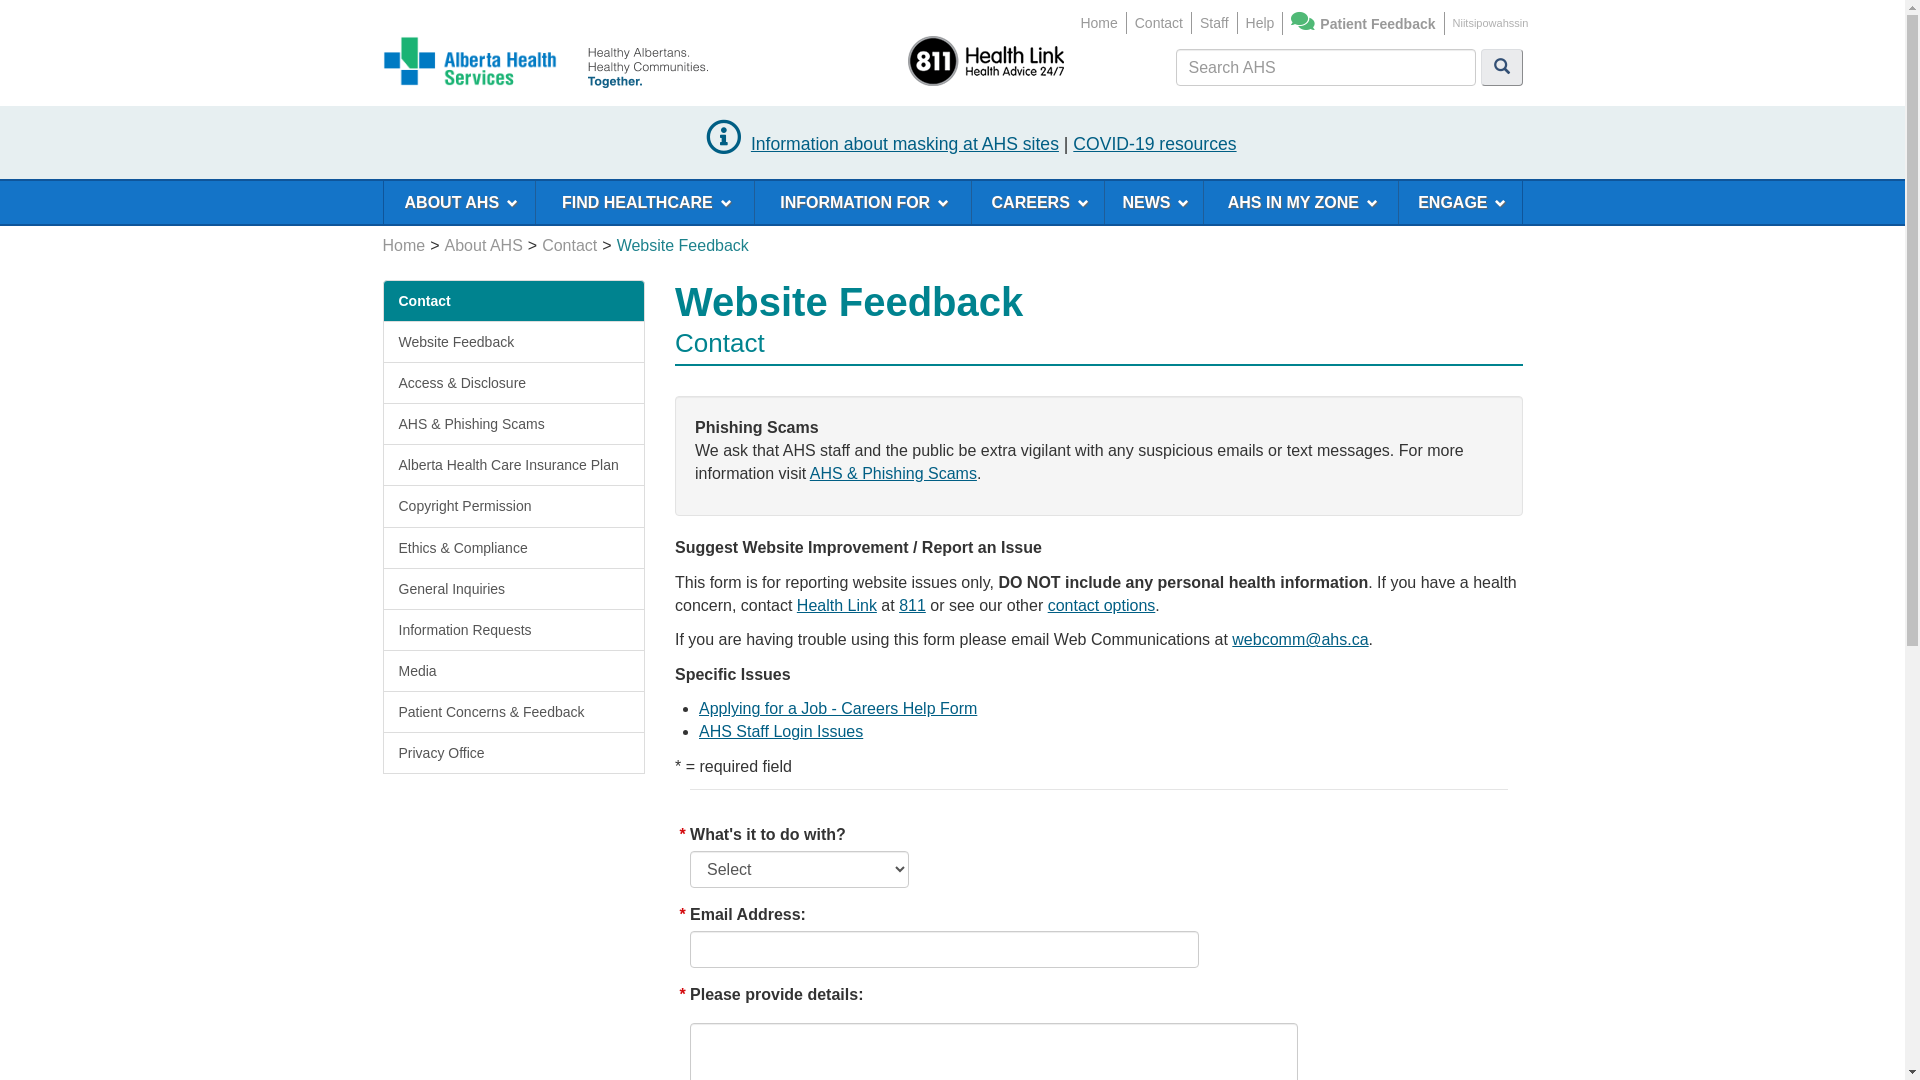 The width and height of the screenshot is (1920, 1080). What do you see at coordinates (905, 144) in the screenshot?
I see `Information about masking at AHS sites` at bounding box center [905, 144].